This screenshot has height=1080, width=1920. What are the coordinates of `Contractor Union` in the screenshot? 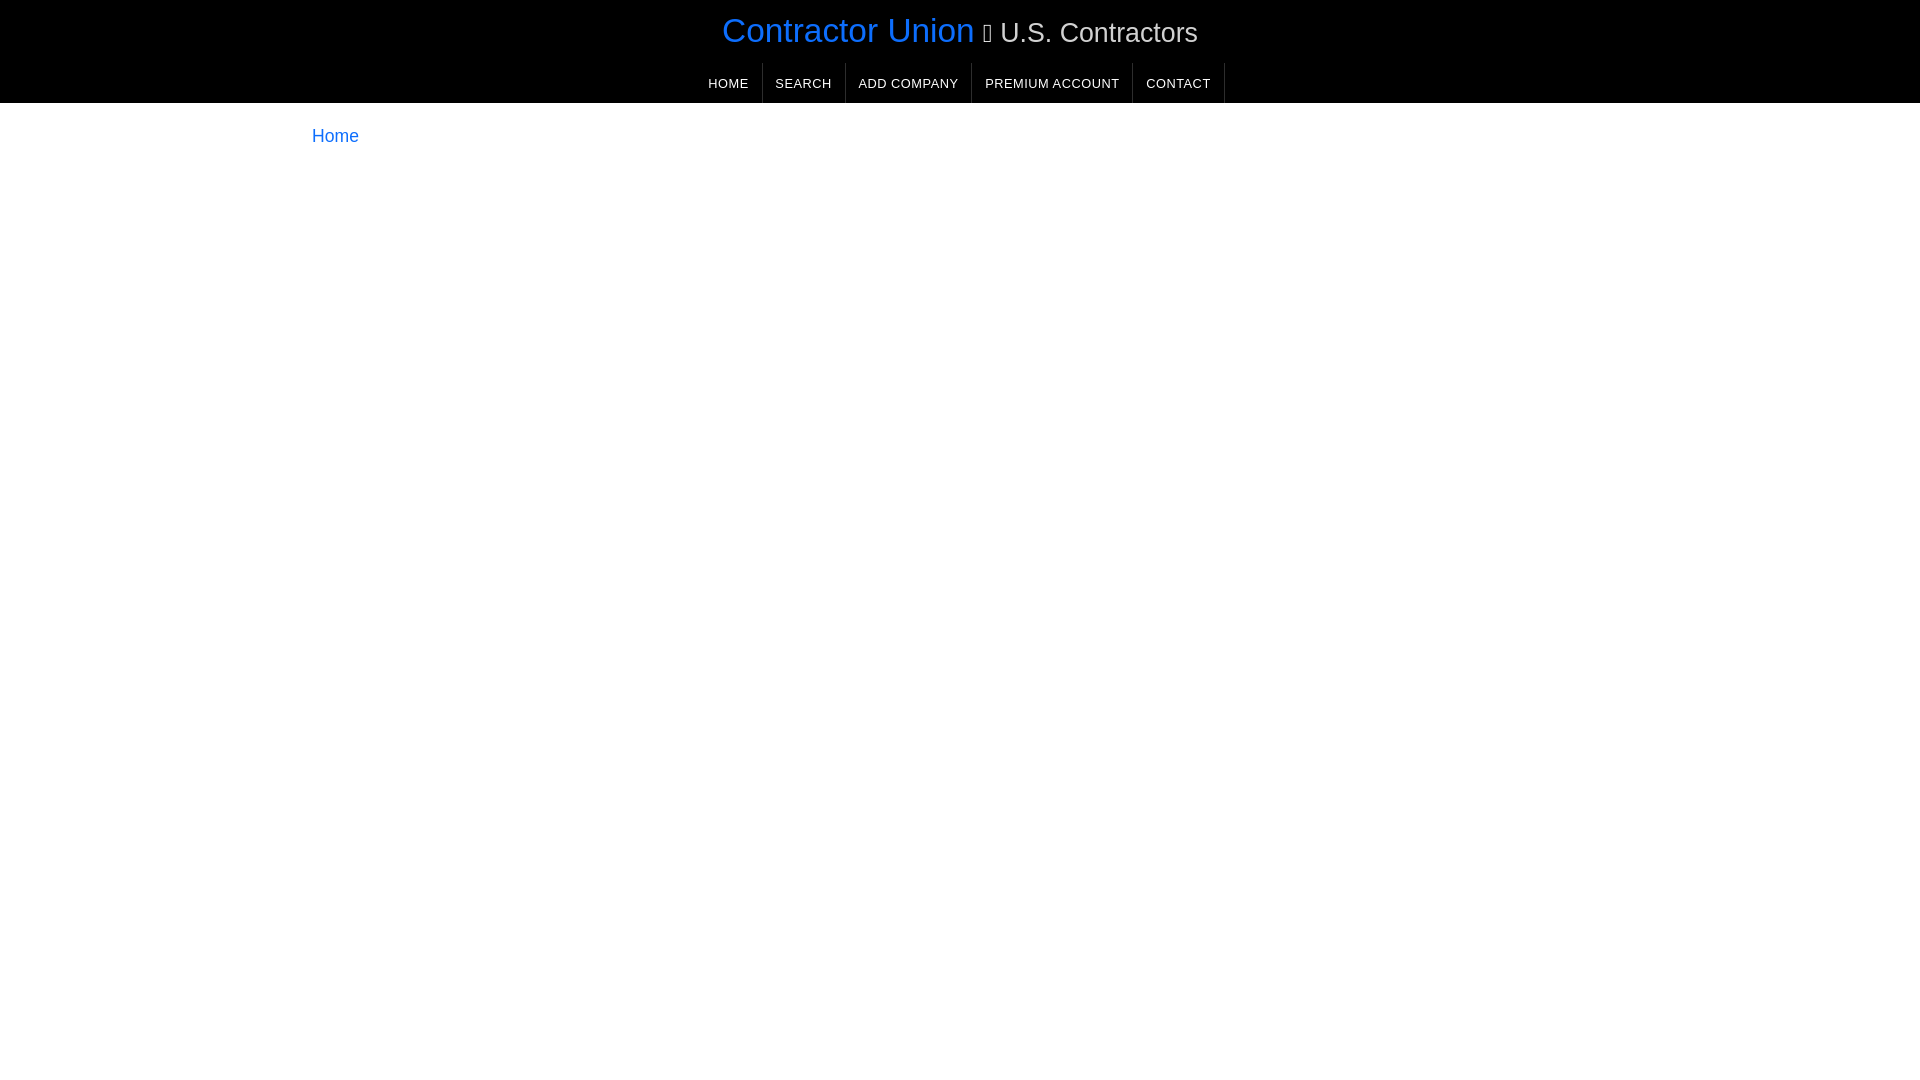 It's located at (848, 30).